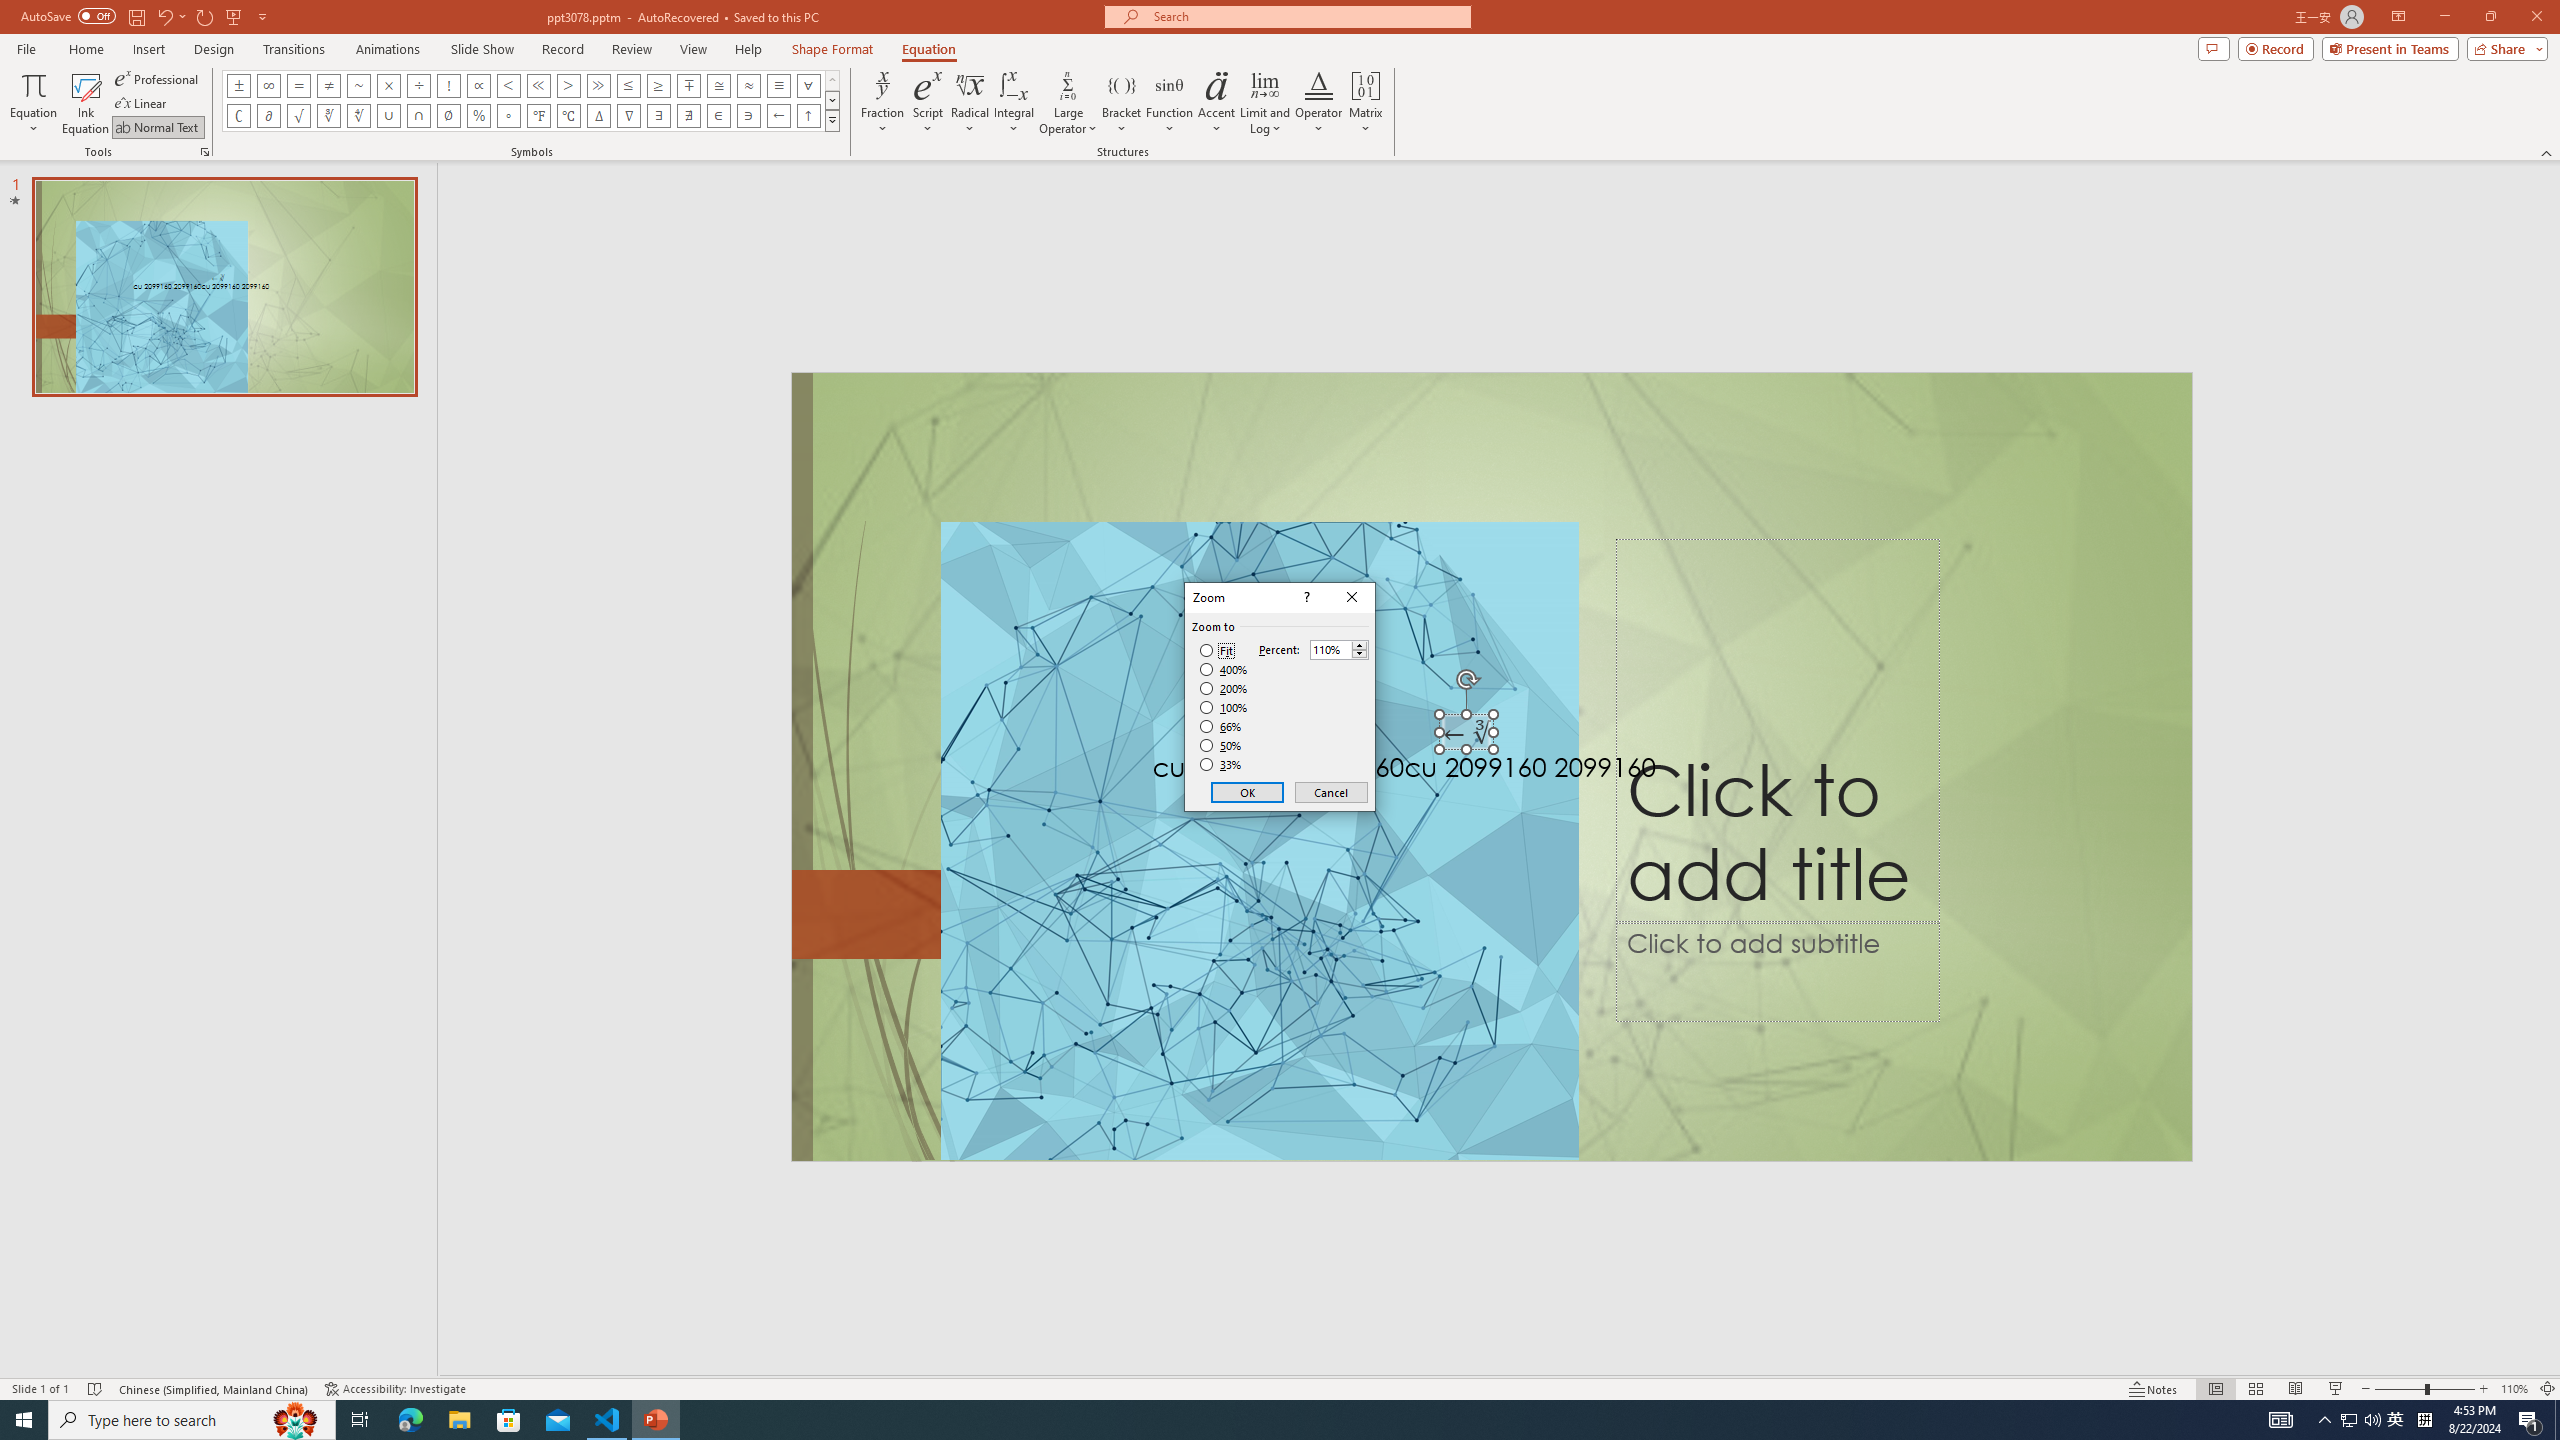 The width and height of the screenshot is (2560, 1440). I want to click on Equation Symbol Percentage, so click(478, 116).